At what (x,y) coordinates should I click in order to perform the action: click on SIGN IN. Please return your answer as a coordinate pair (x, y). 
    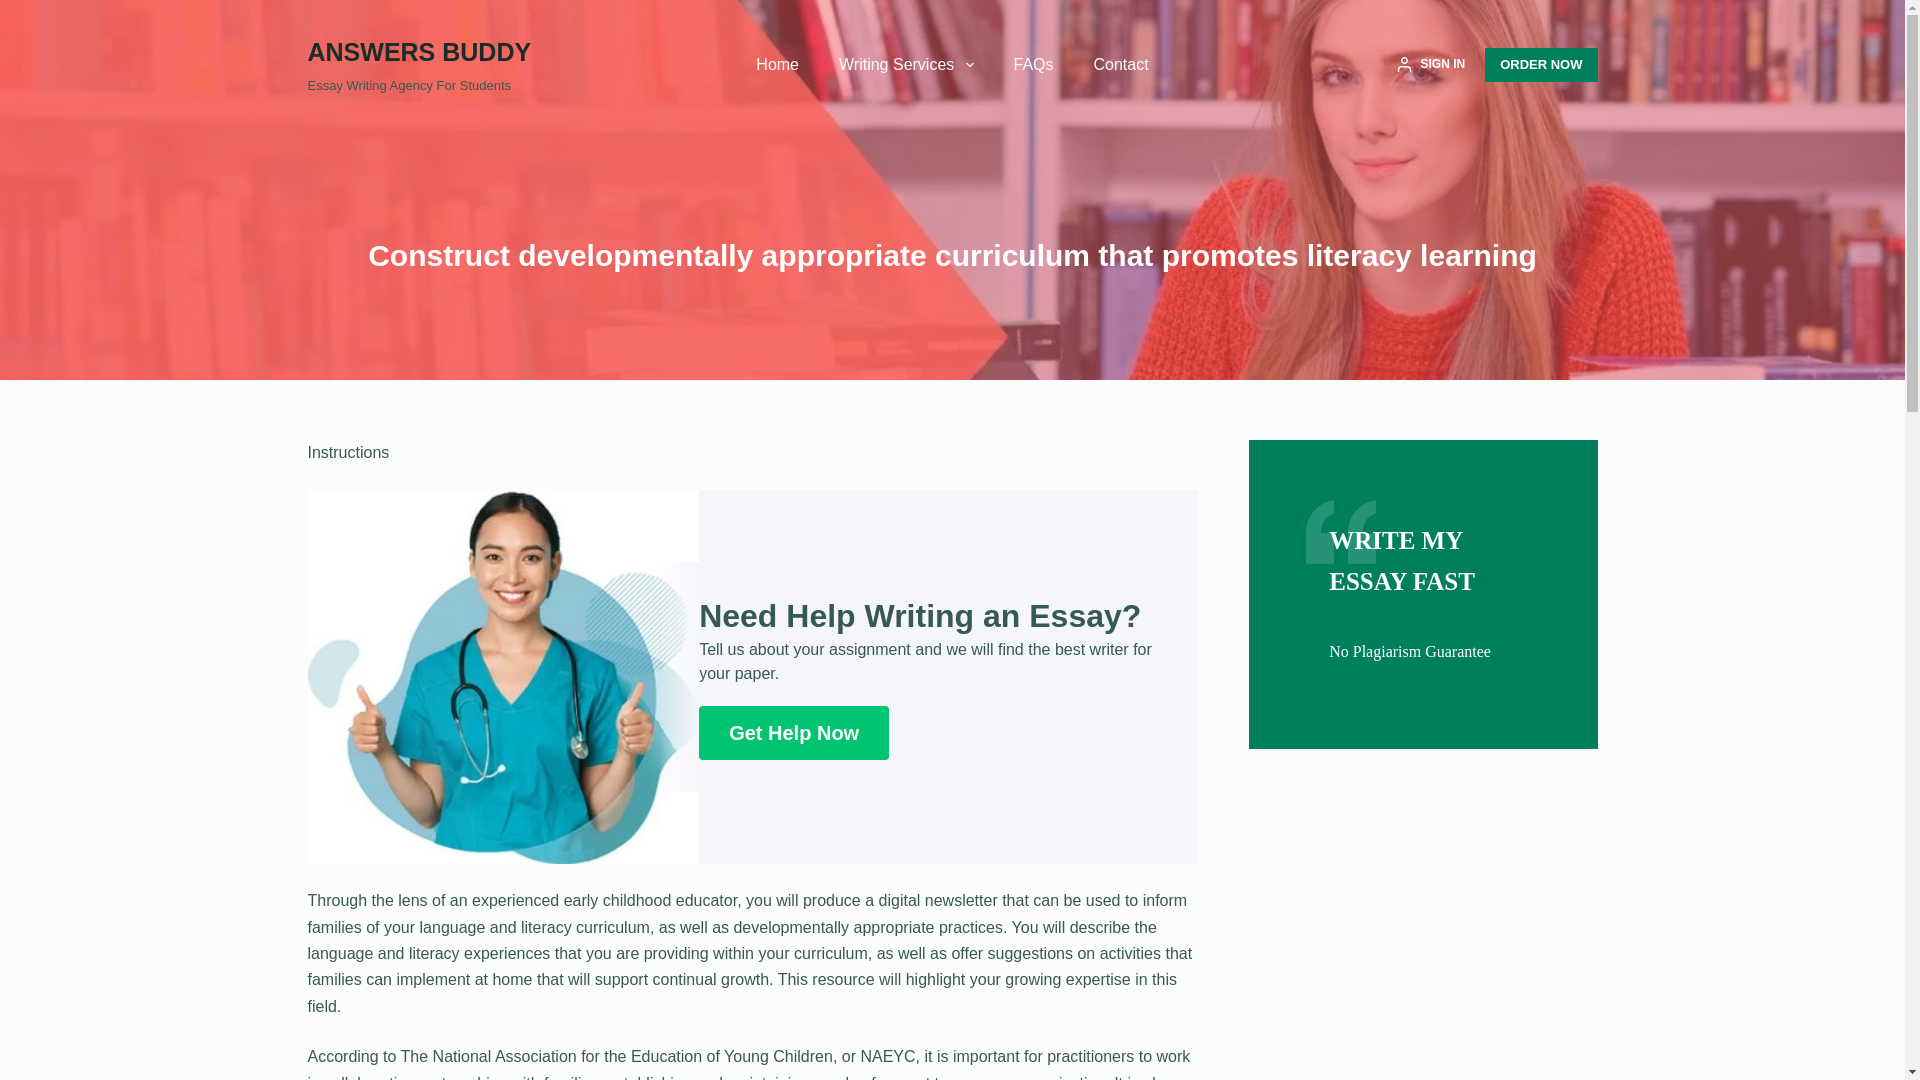
    Looking at the image, I should click on (1430, 64).